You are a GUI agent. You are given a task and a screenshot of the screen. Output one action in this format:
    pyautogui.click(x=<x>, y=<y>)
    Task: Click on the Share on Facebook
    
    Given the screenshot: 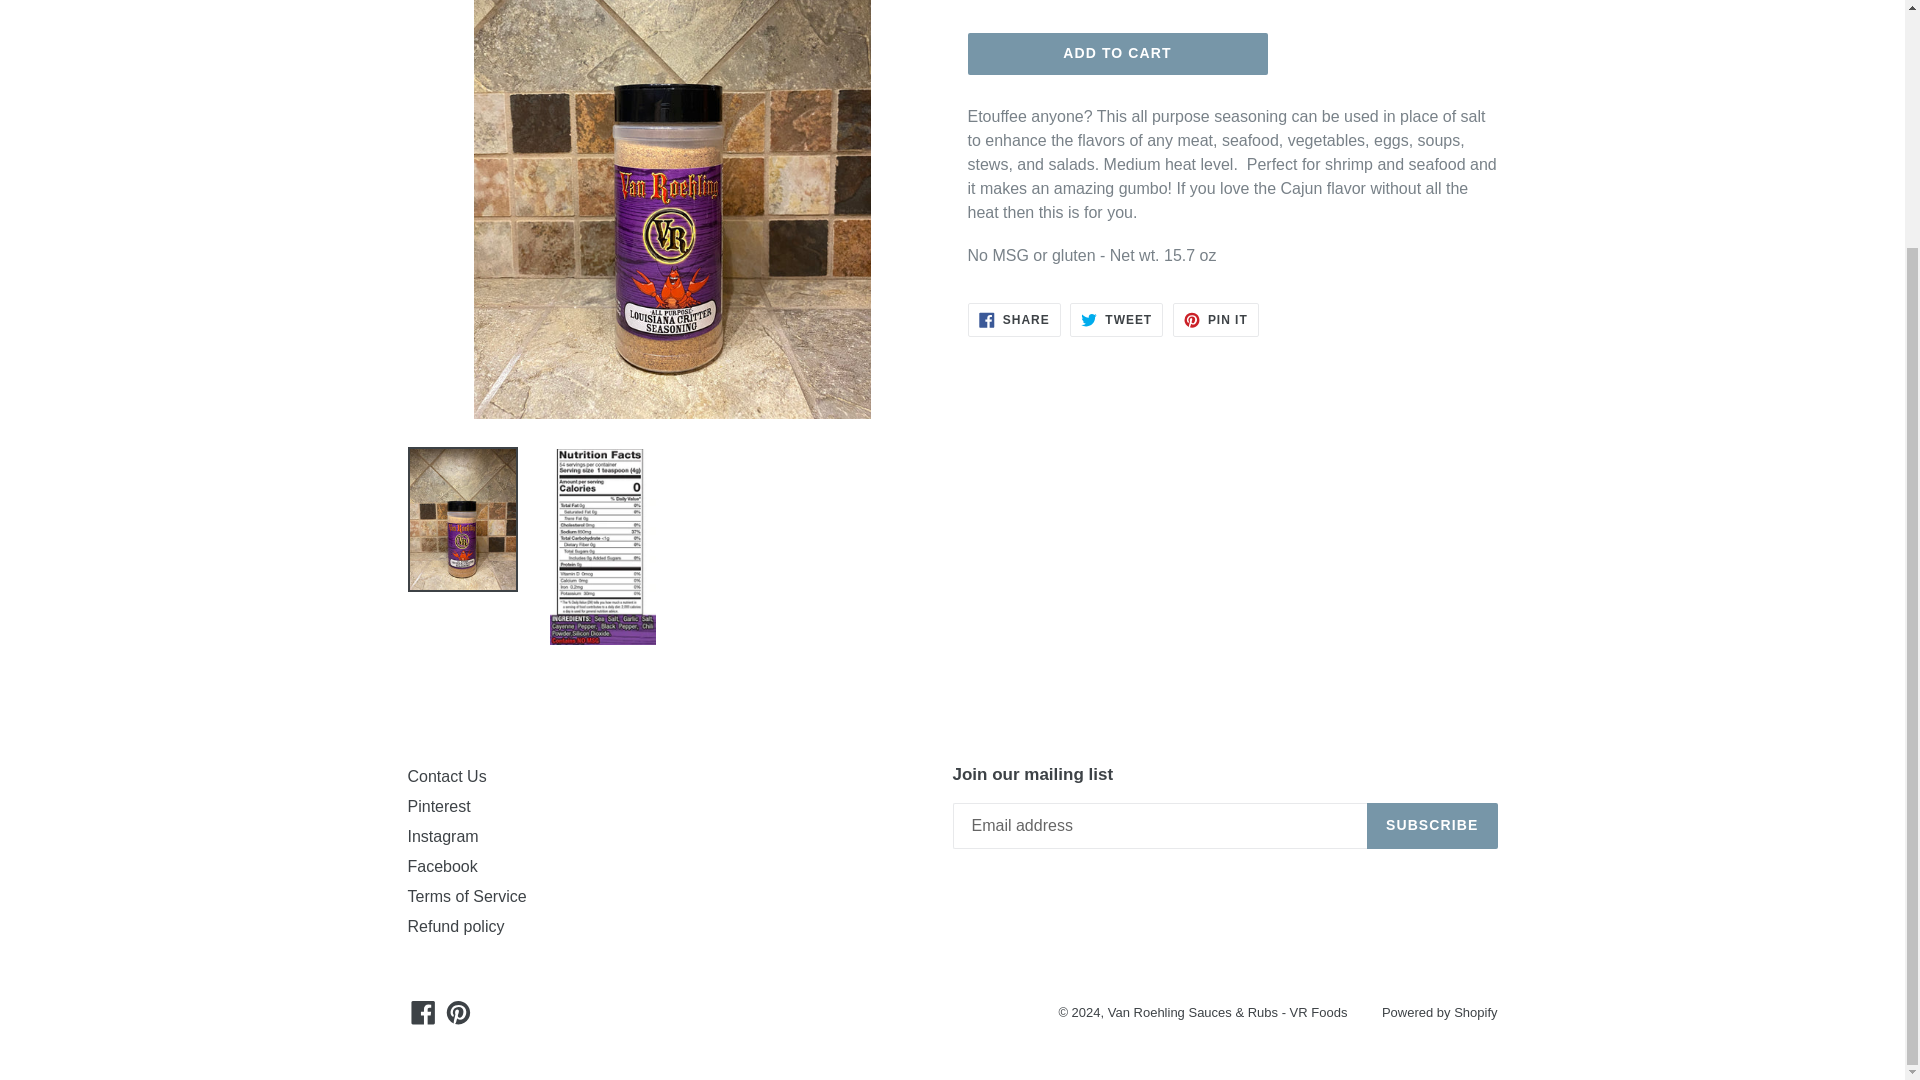 What is the action you would take?
    pyautogui.click(x=1014, y=320)
    